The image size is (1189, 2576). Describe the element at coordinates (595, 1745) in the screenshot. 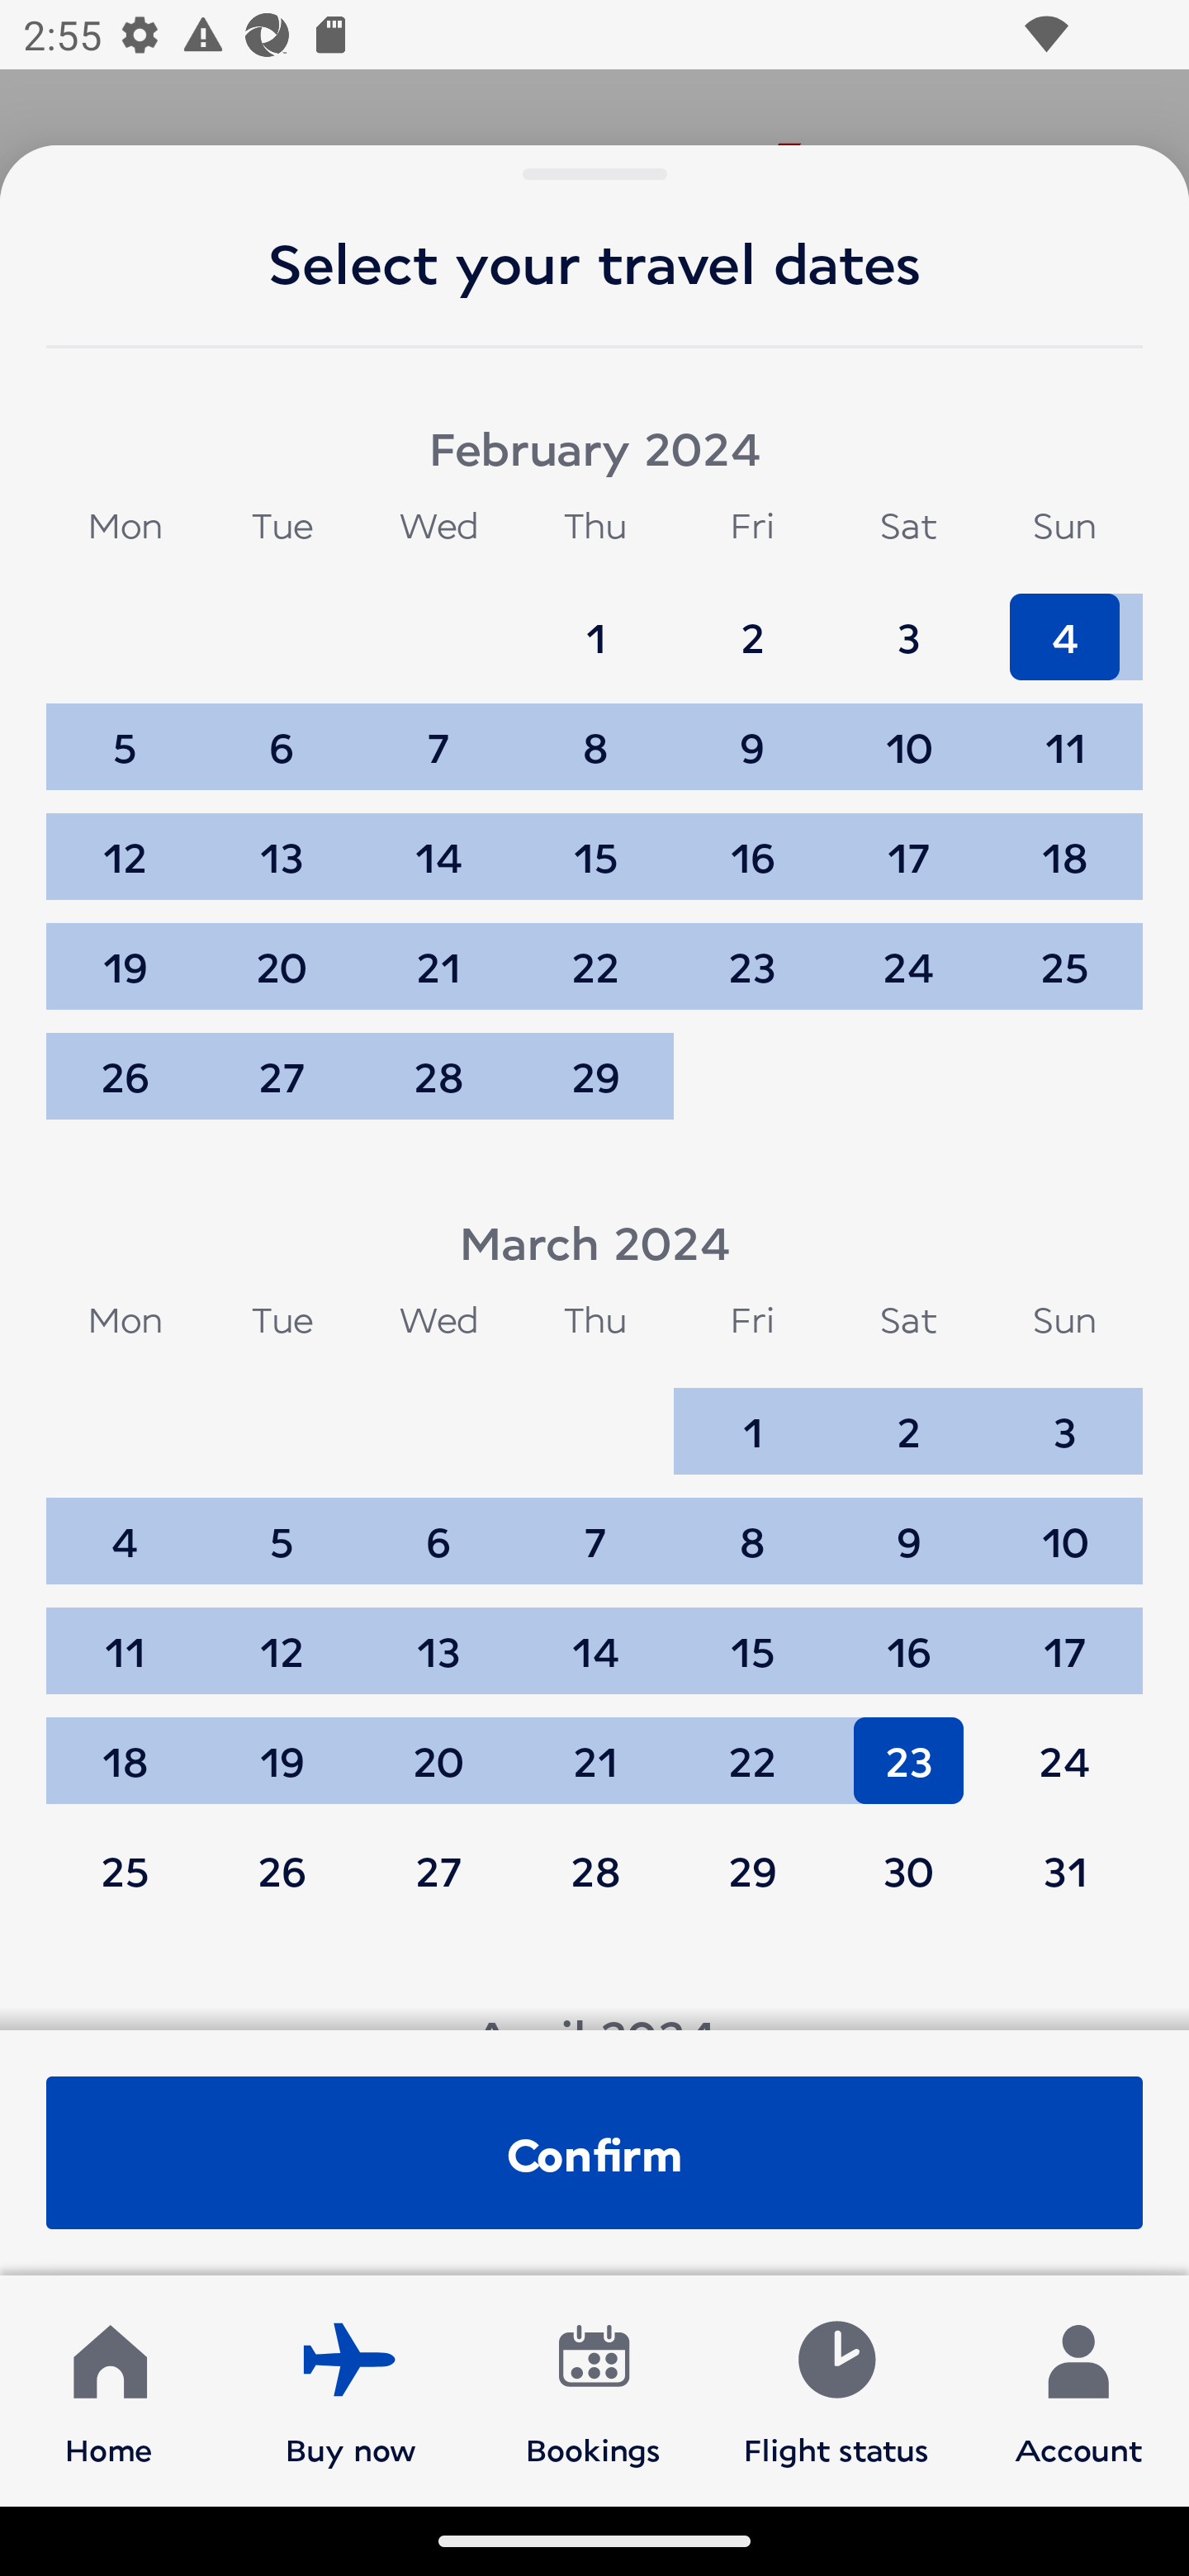

I see `21` at that location.